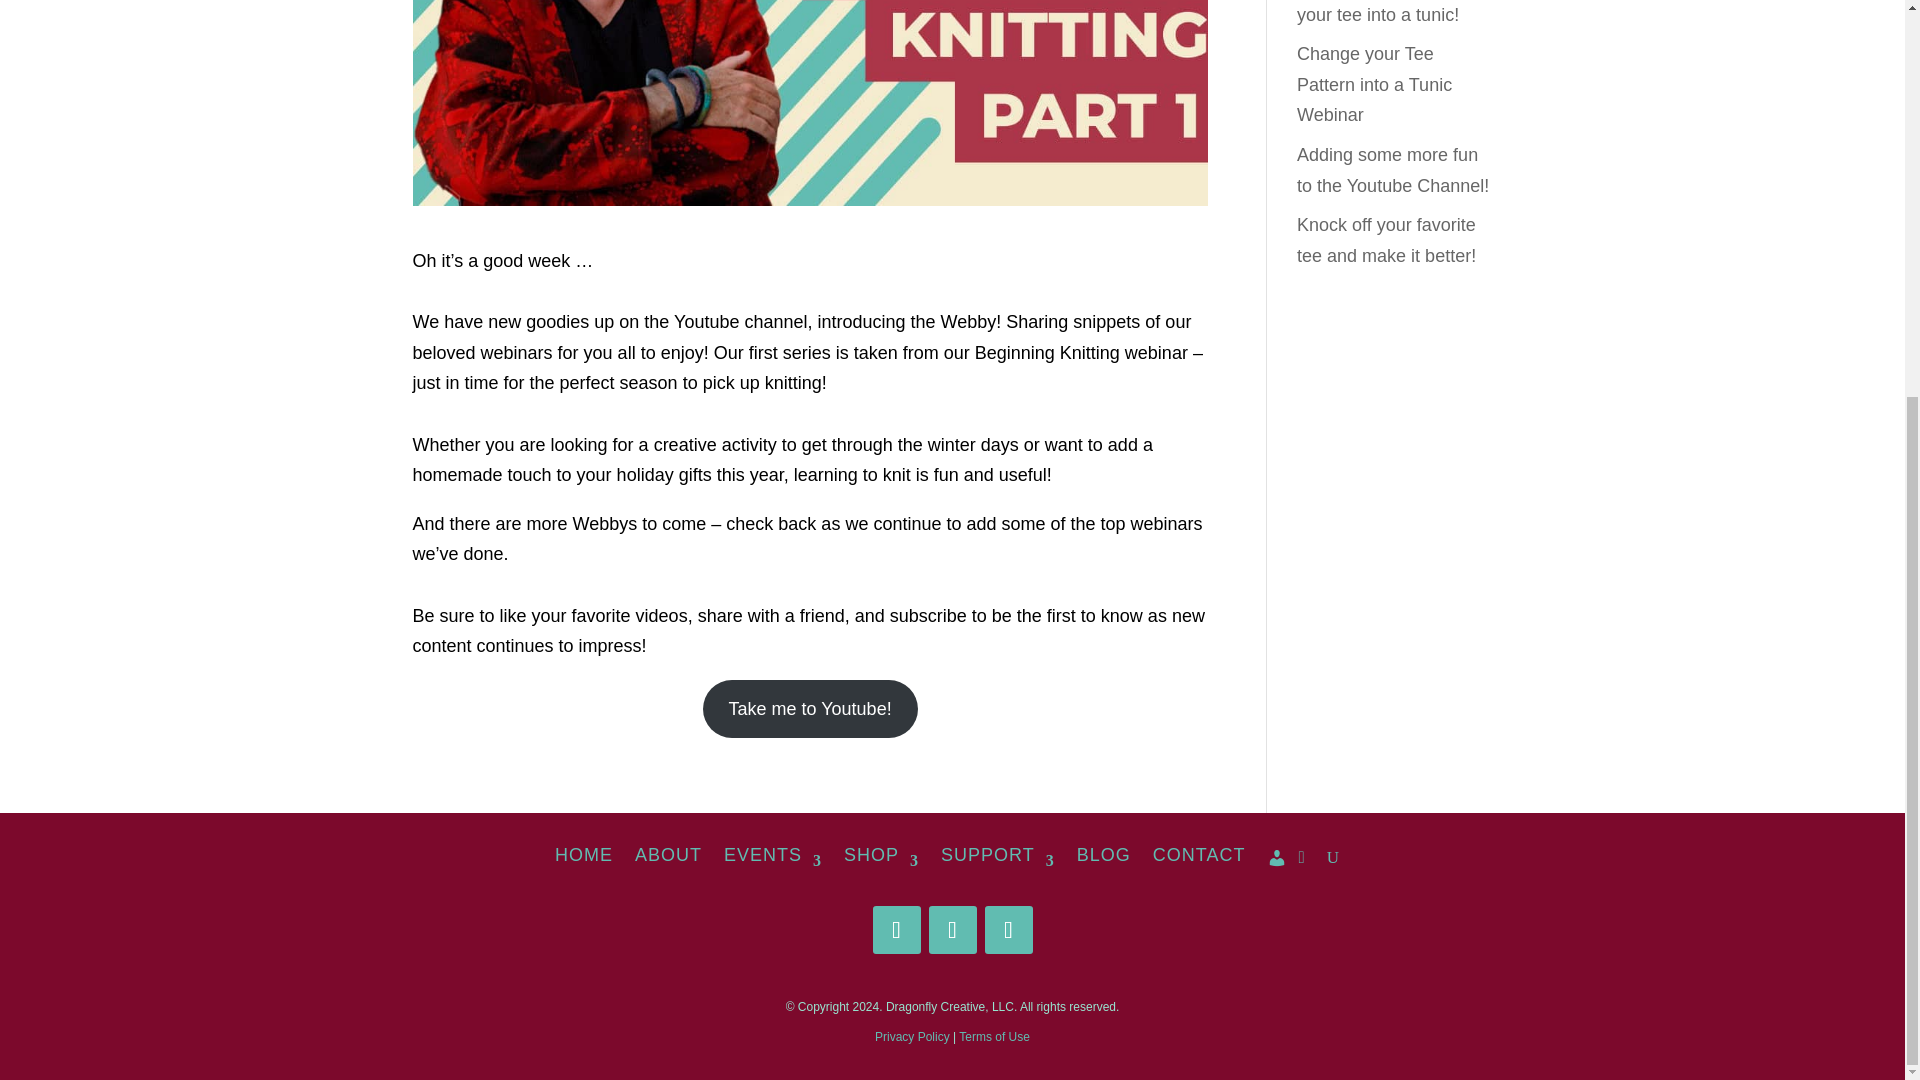 This screenshot has height=1080, width=1920. Describe the element at coordinates (772, 854) in the screenshot. I see `EVENTS` at that location.